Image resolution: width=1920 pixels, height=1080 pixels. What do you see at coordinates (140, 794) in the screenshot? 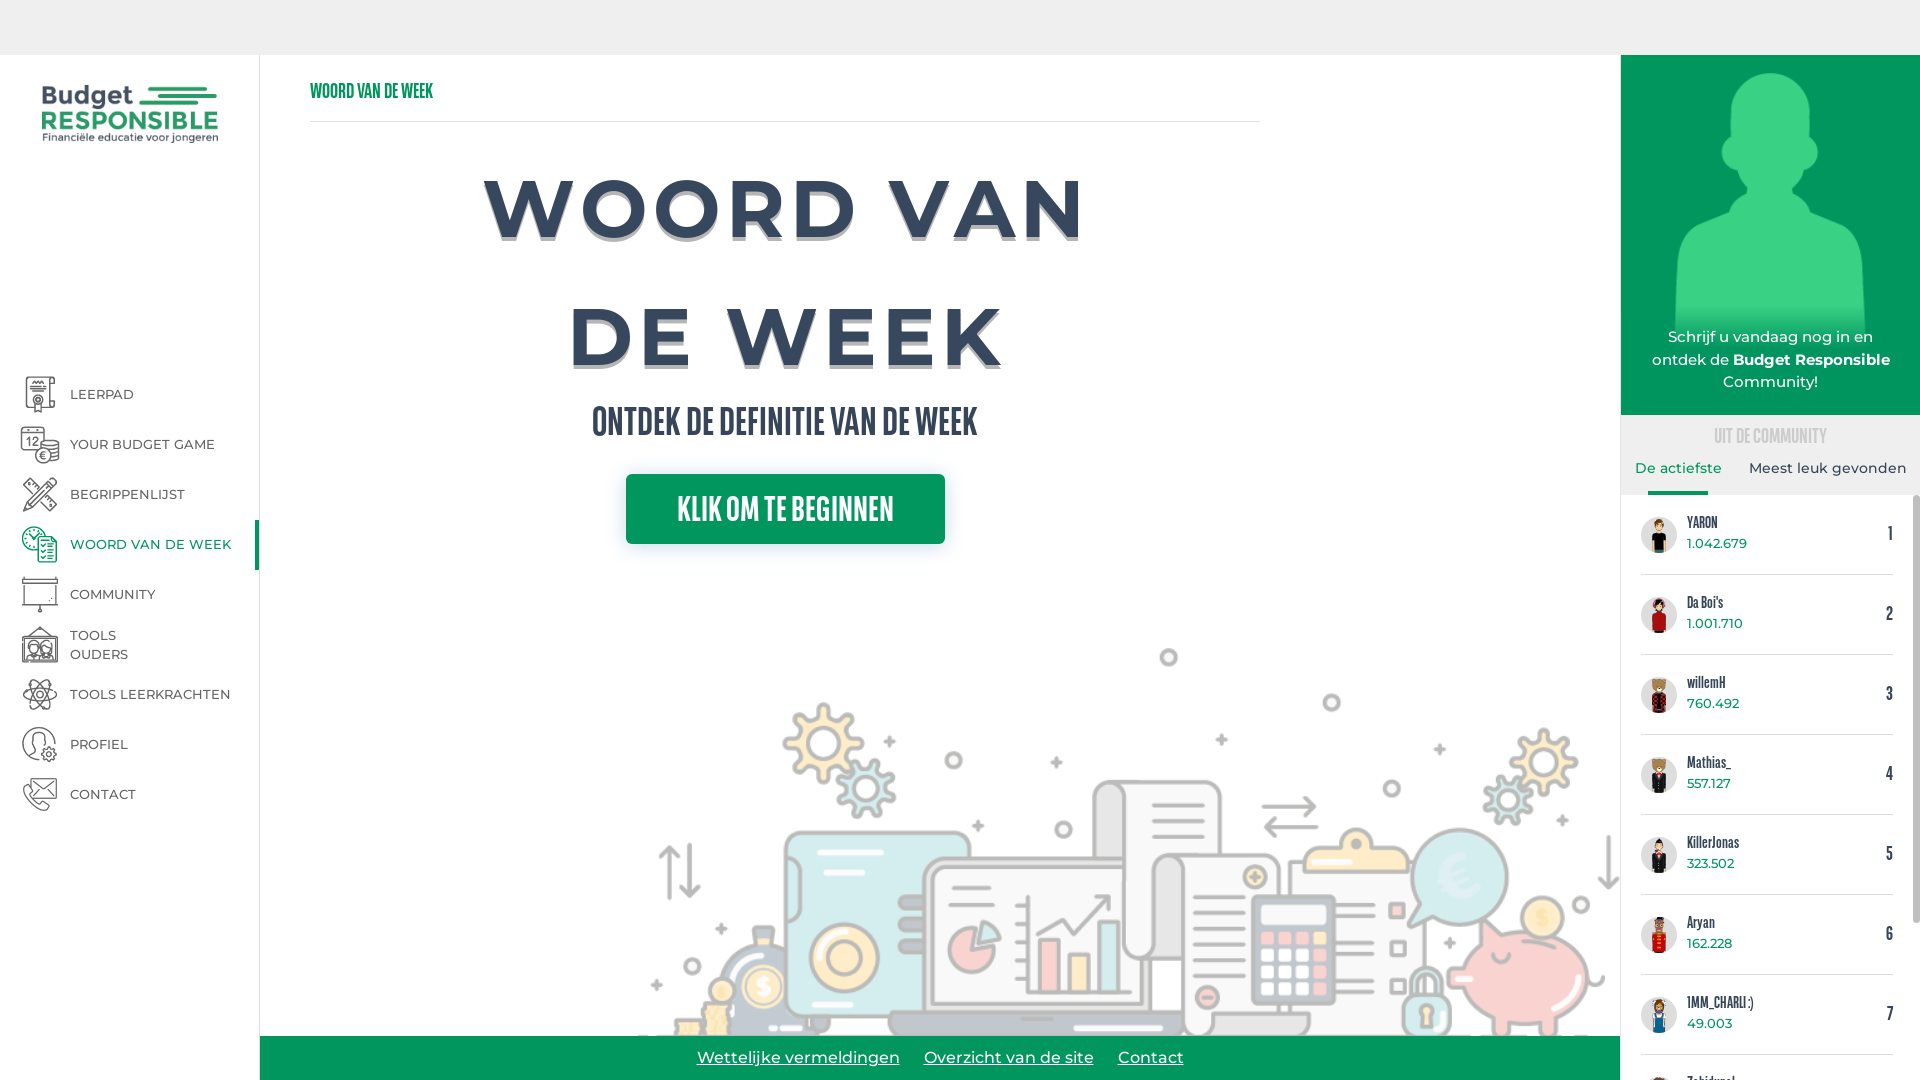
I see `CONTACT` at bounding box center [140, 794].